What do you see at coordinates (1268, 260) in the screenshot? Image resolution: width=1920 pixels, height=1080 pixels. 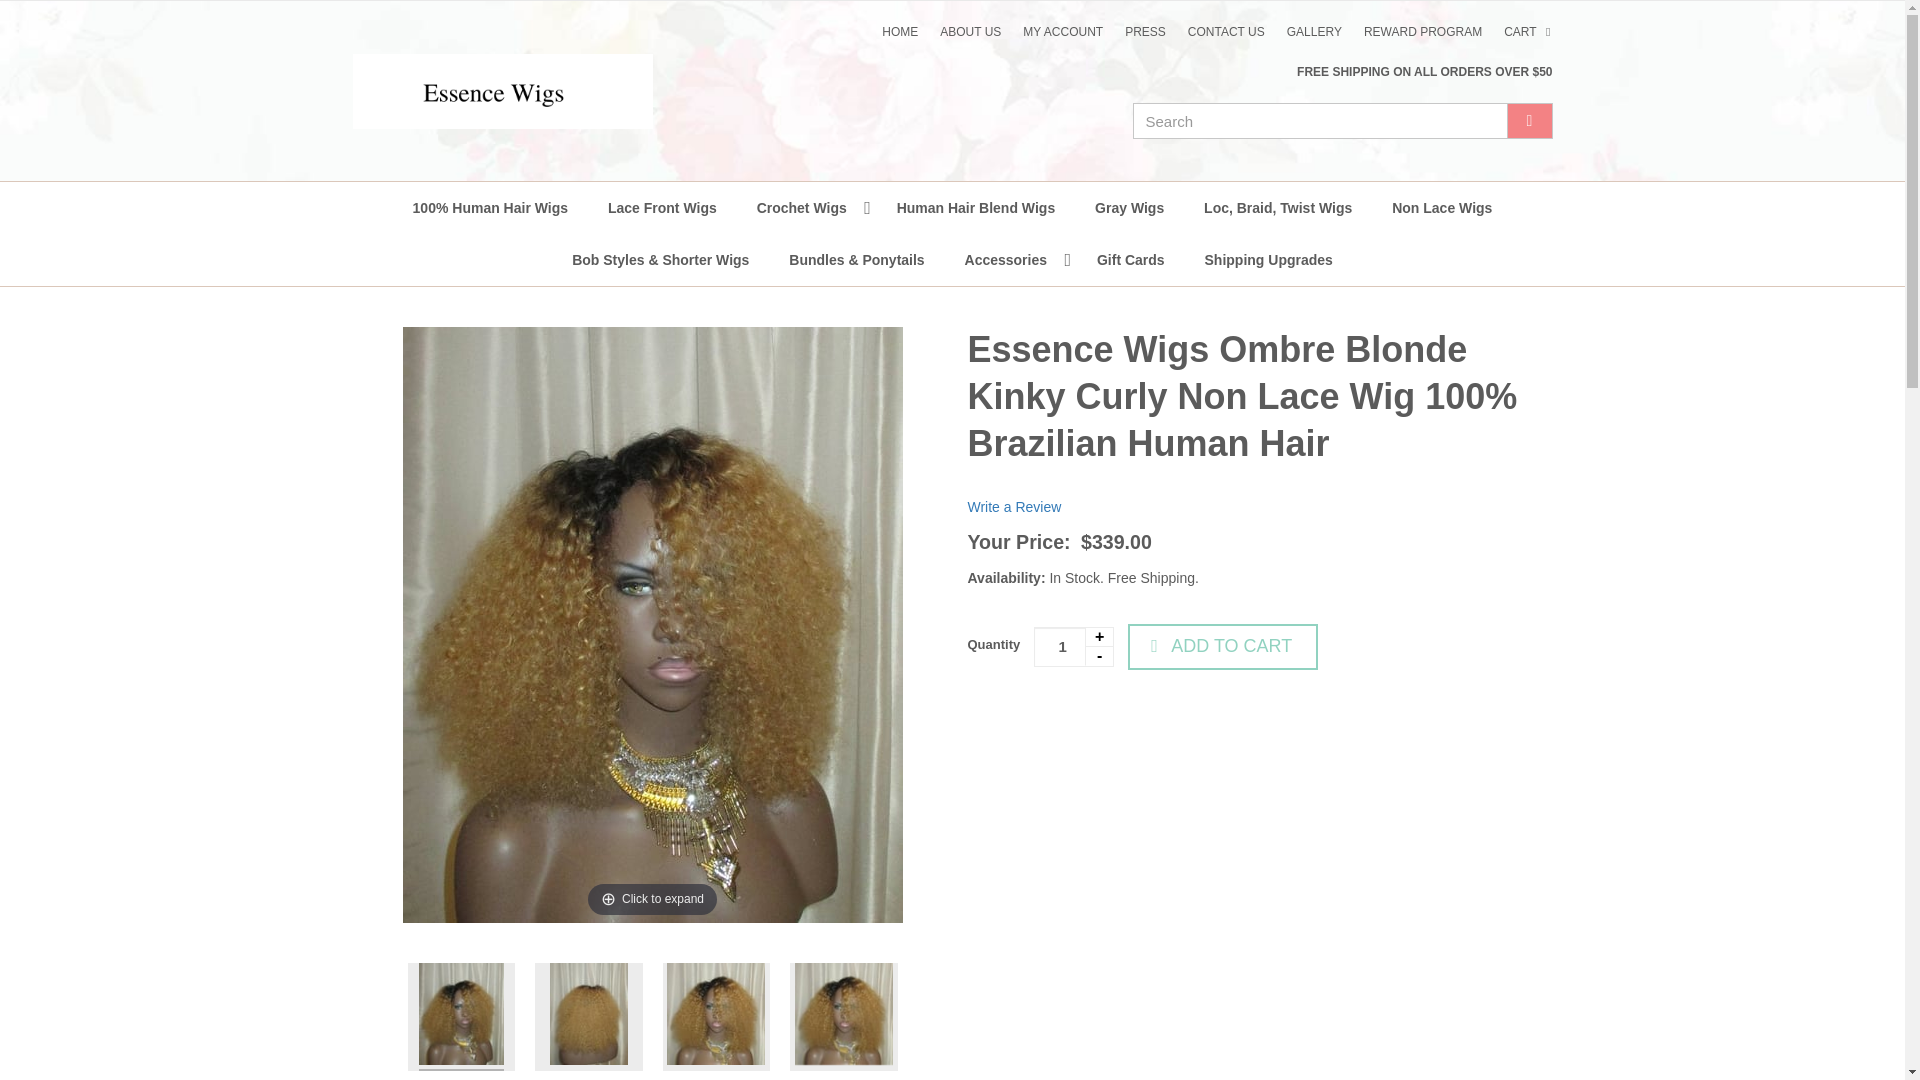 I see `Shipping Upgrades` at bounding box center [1268, 260].